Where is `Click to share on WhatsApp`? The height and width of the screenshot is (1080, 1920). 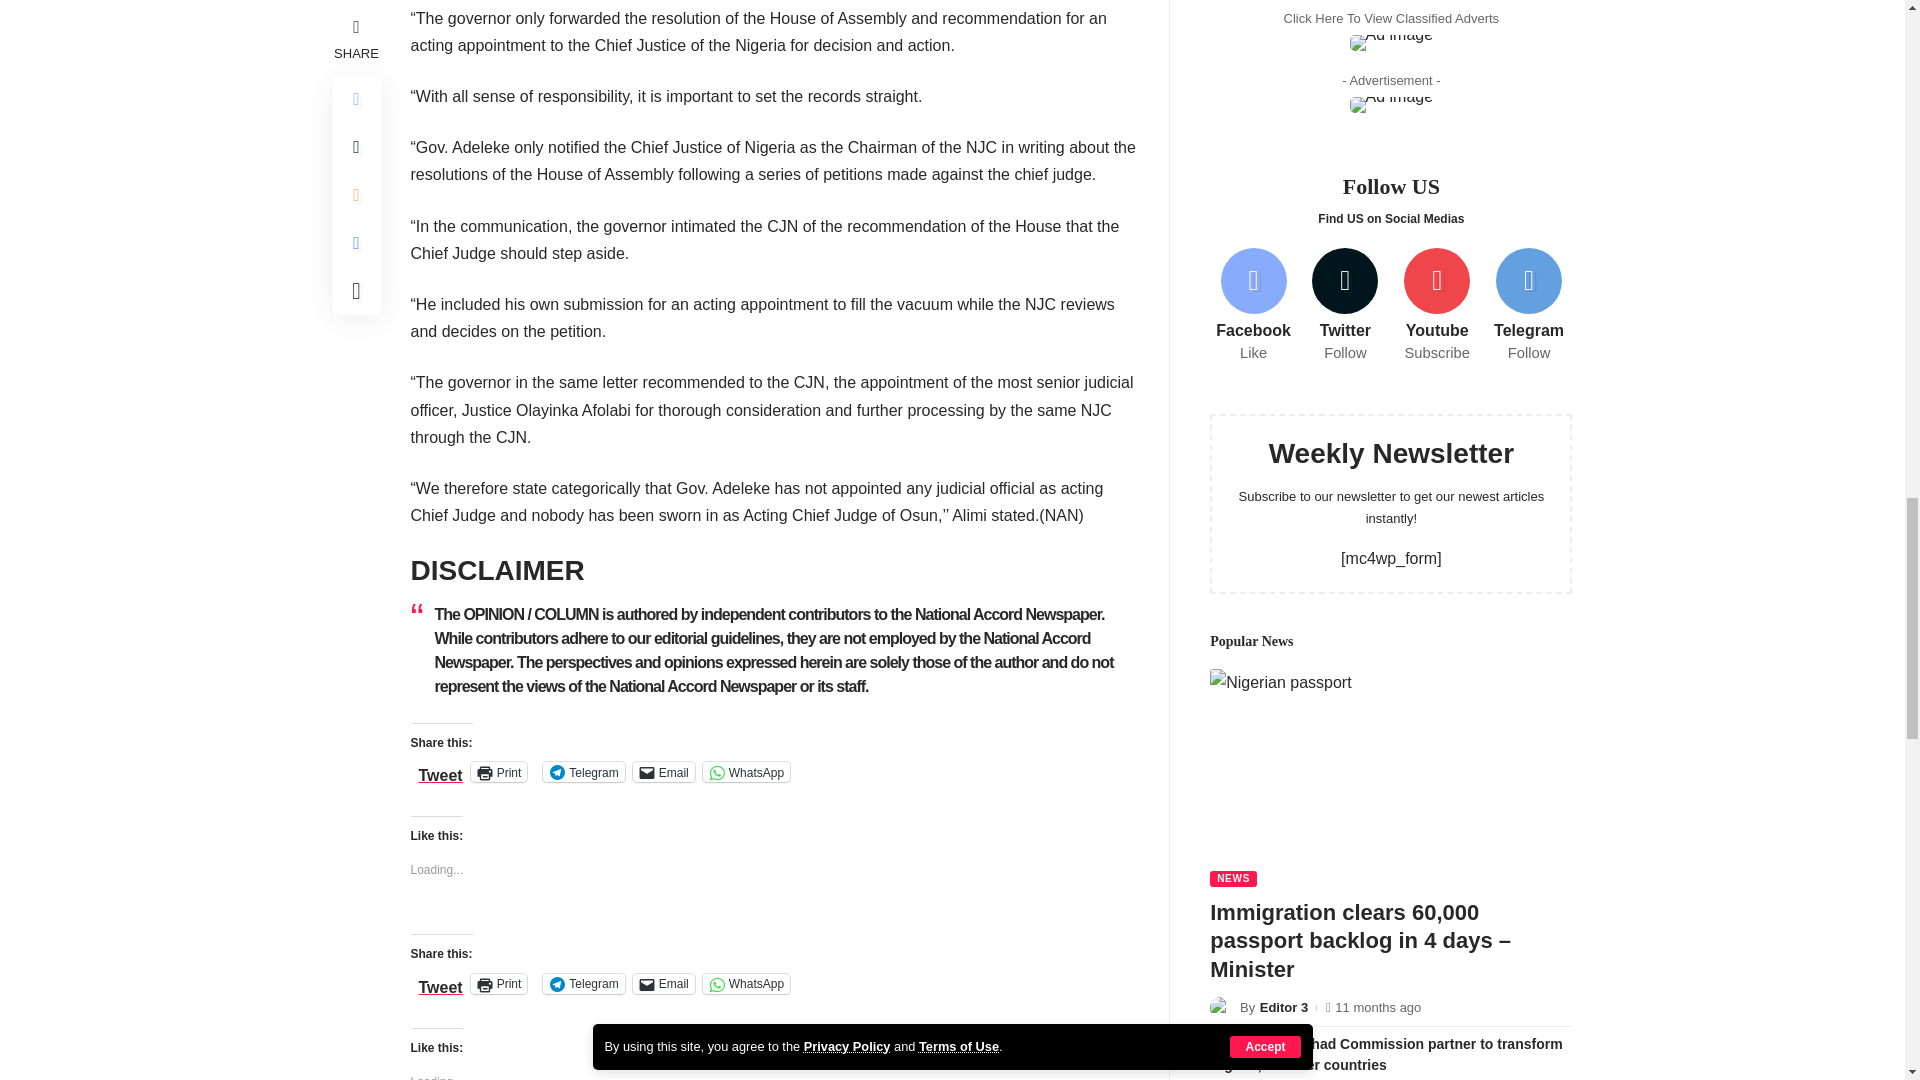 Click to share on WhatsApp is located at coordinates (746, 984).